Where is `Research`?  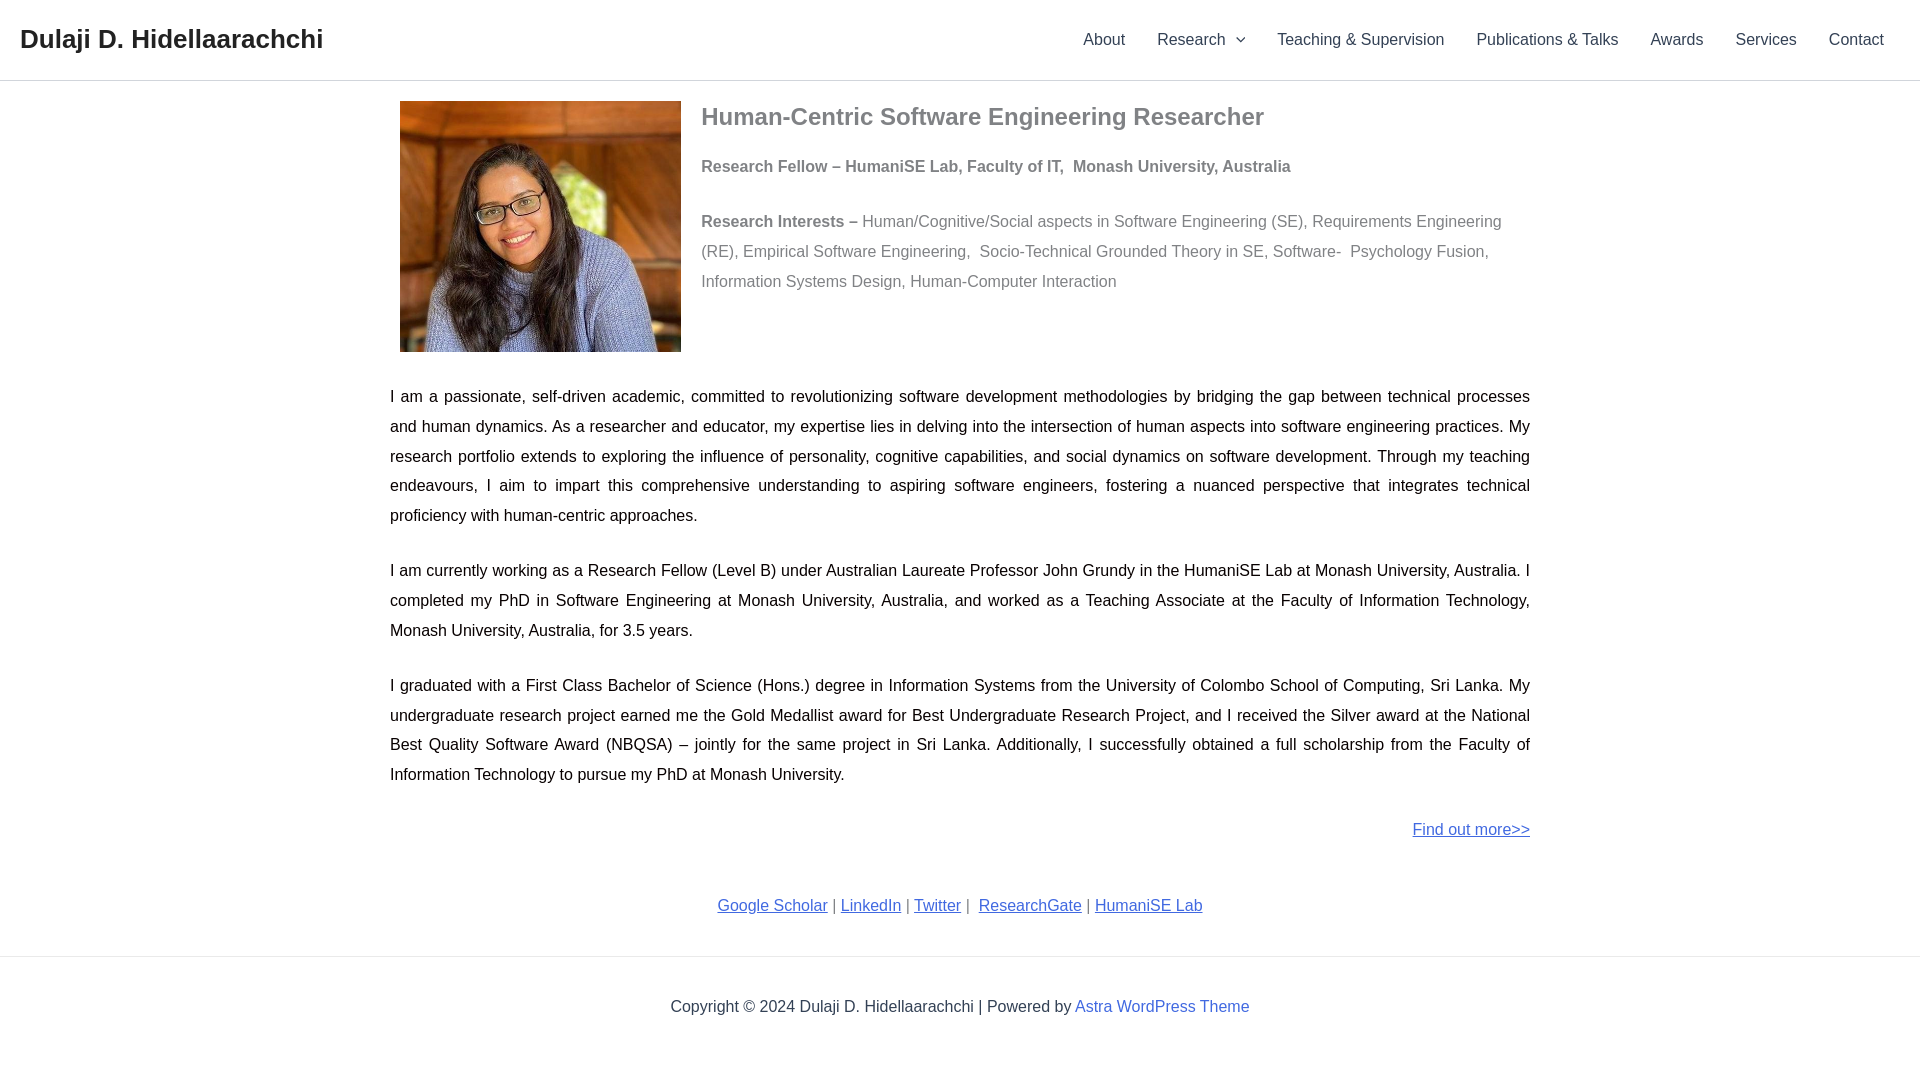 Research is located at coordinates (1200, 40).